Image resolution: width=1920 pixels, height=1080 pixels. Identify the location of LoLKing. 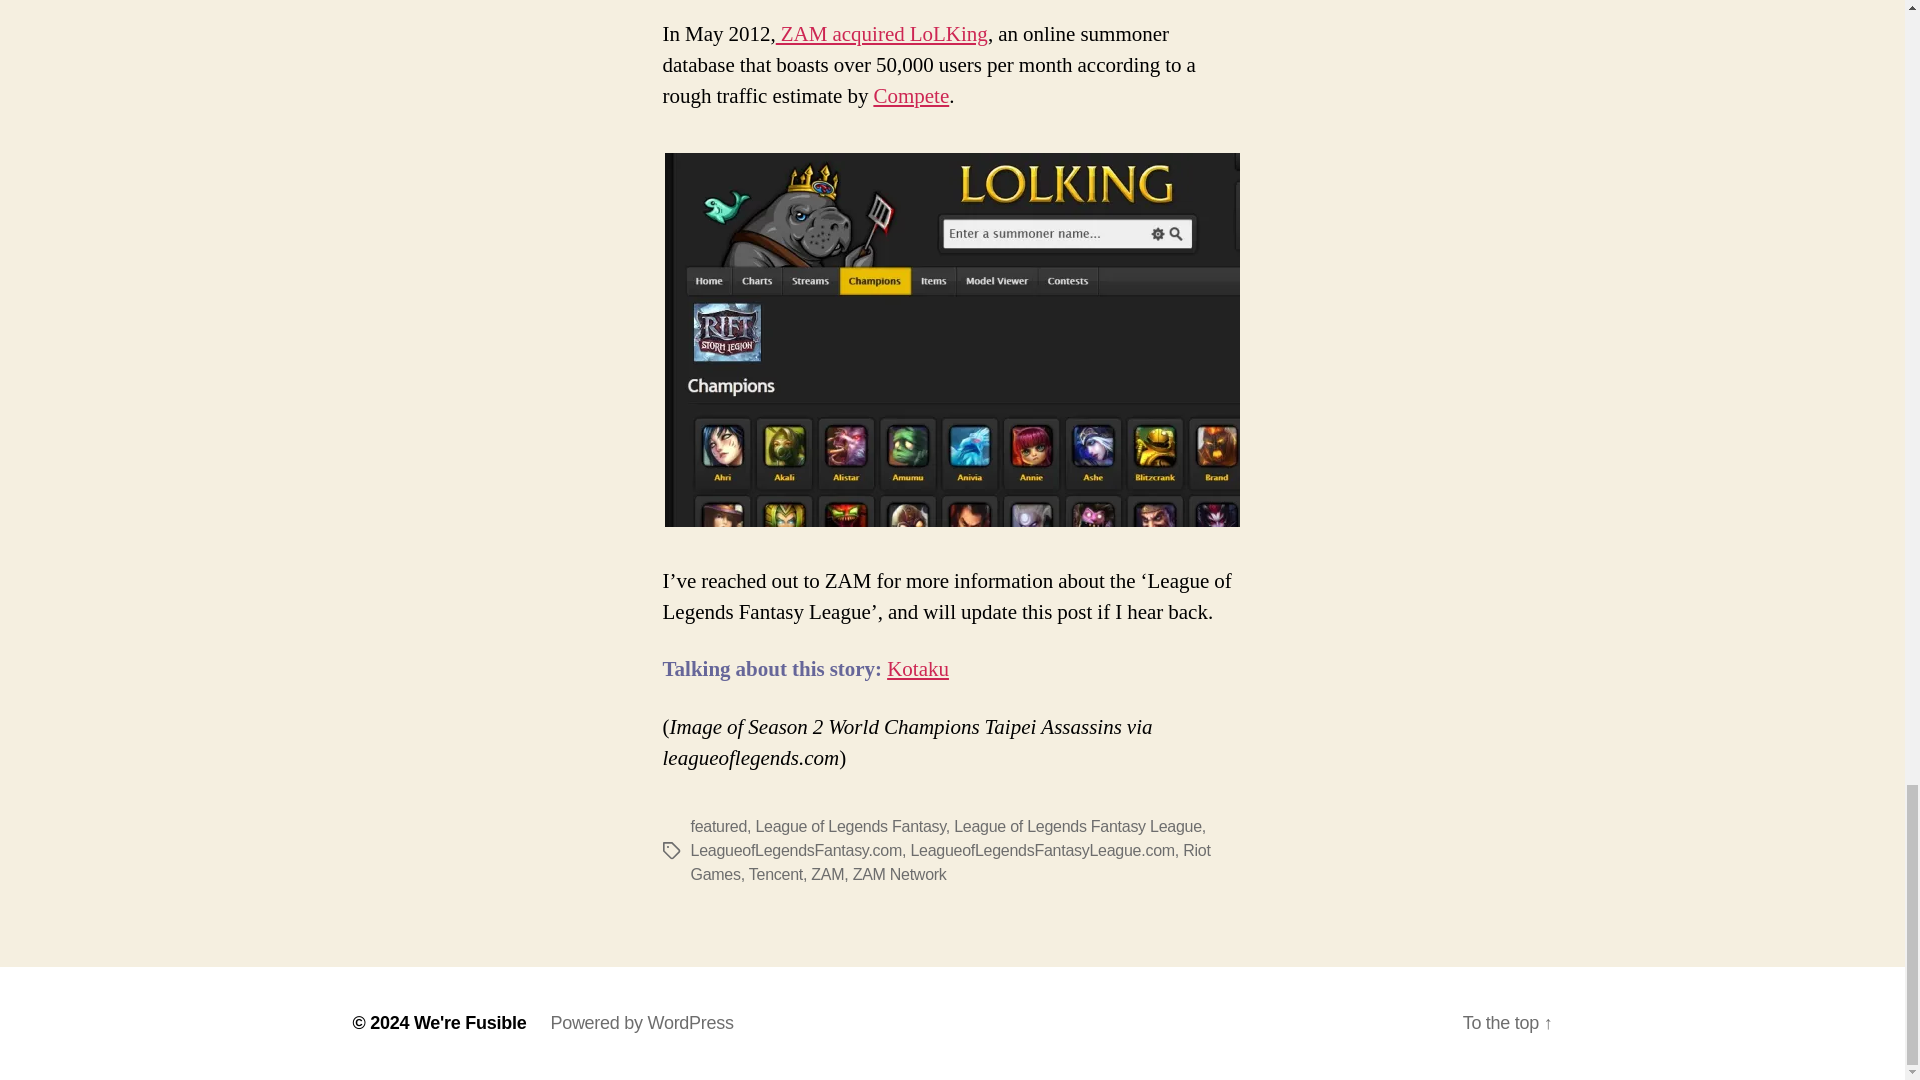
(882, 34).